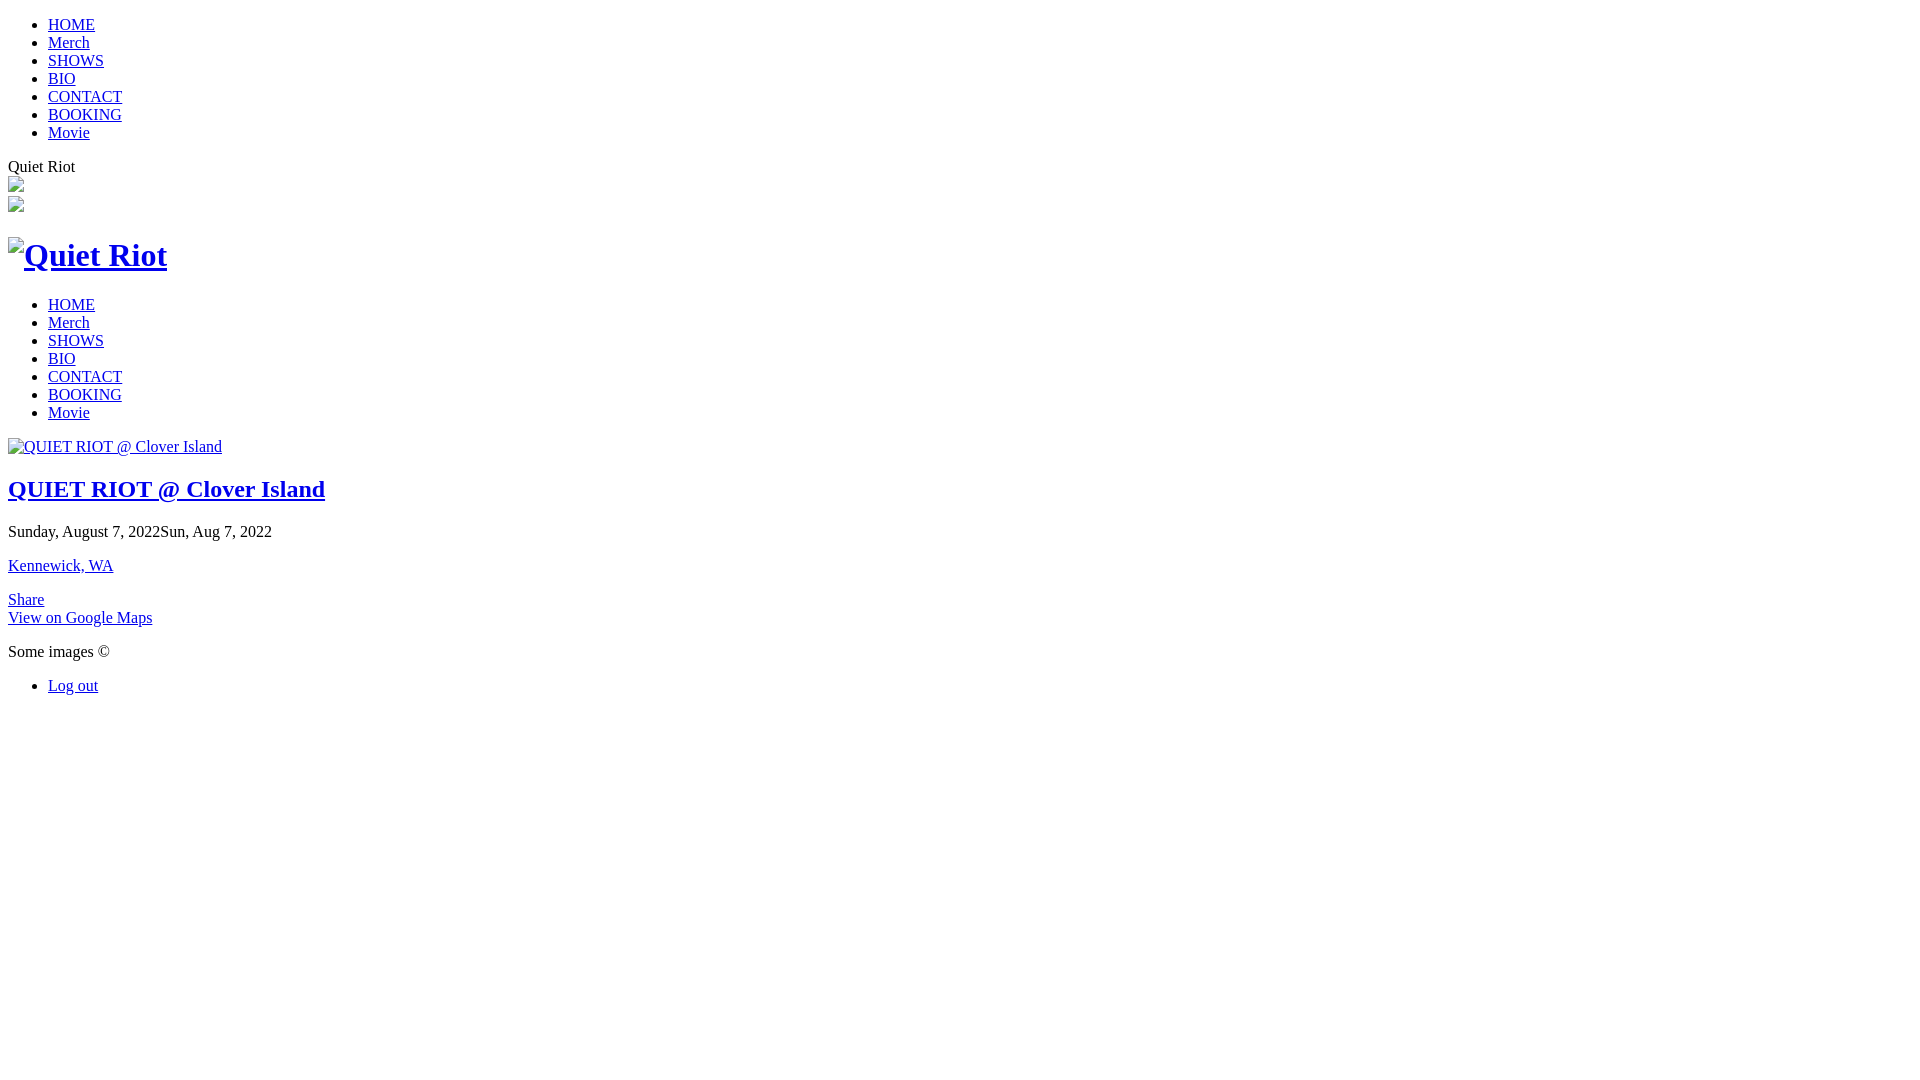  Describe the element at coordinates (62, 78) in the screenshot. I see `BIO` at that location.